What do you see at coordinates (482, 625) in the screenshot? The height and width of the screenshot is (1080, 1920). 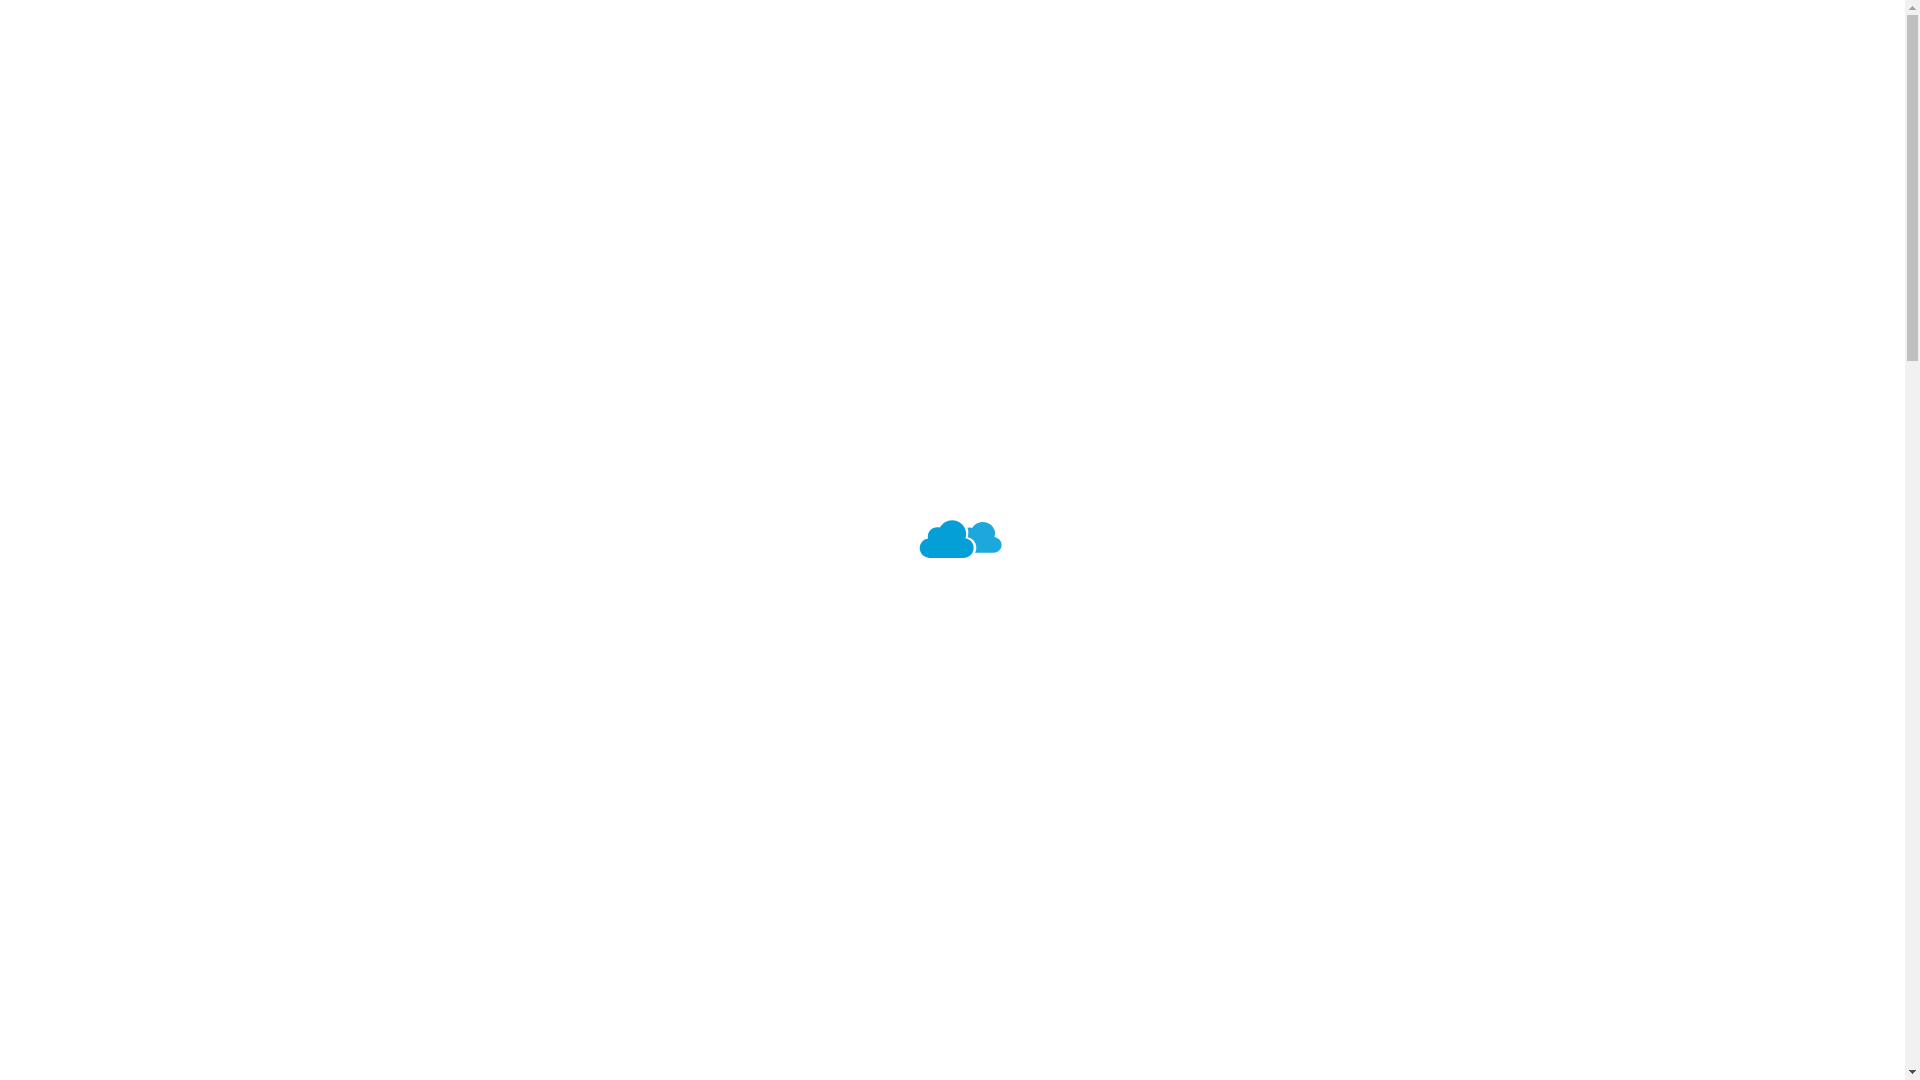 I see `Microsoft Customer Journey-In-a-Box Playbooks` at bounding box center [482, 625].